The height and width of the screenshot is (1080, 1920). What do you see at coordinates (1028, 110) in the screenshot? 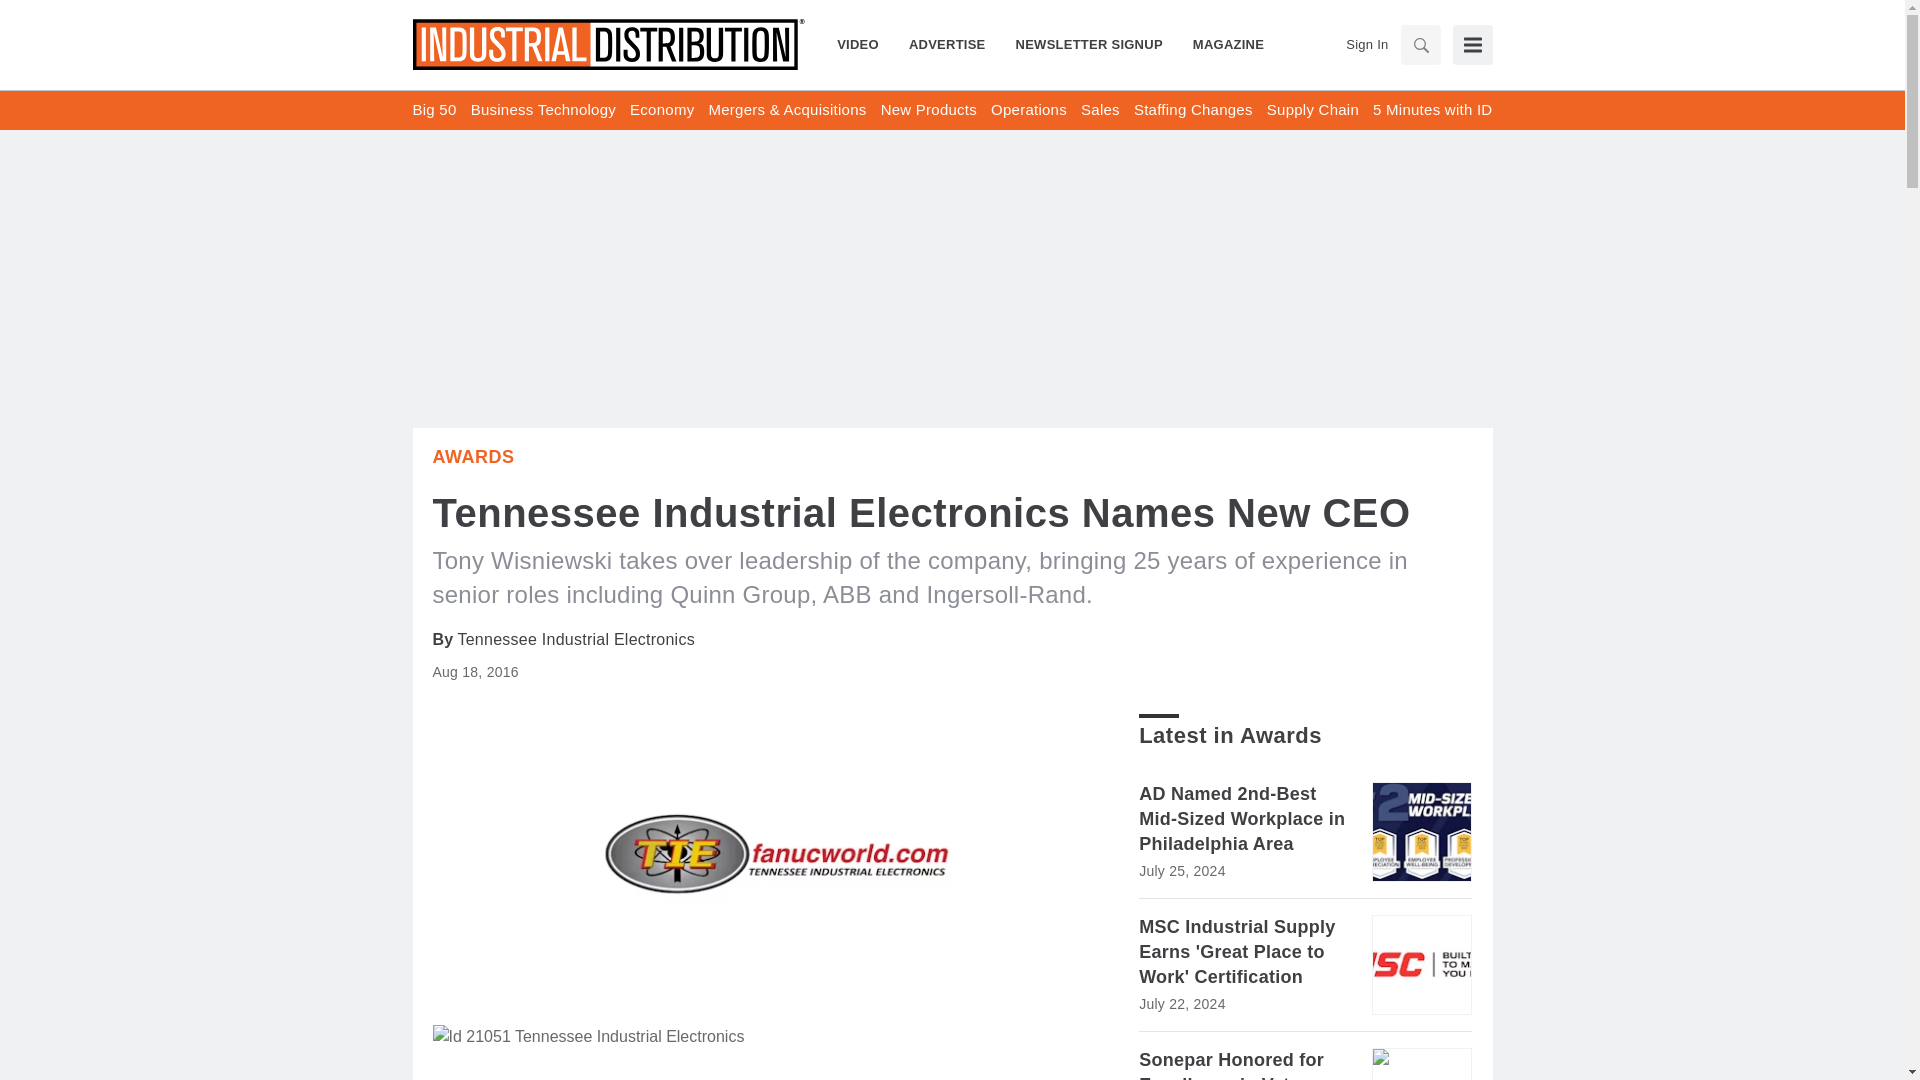
I see `Operations` at bounding box center [1028, 110].